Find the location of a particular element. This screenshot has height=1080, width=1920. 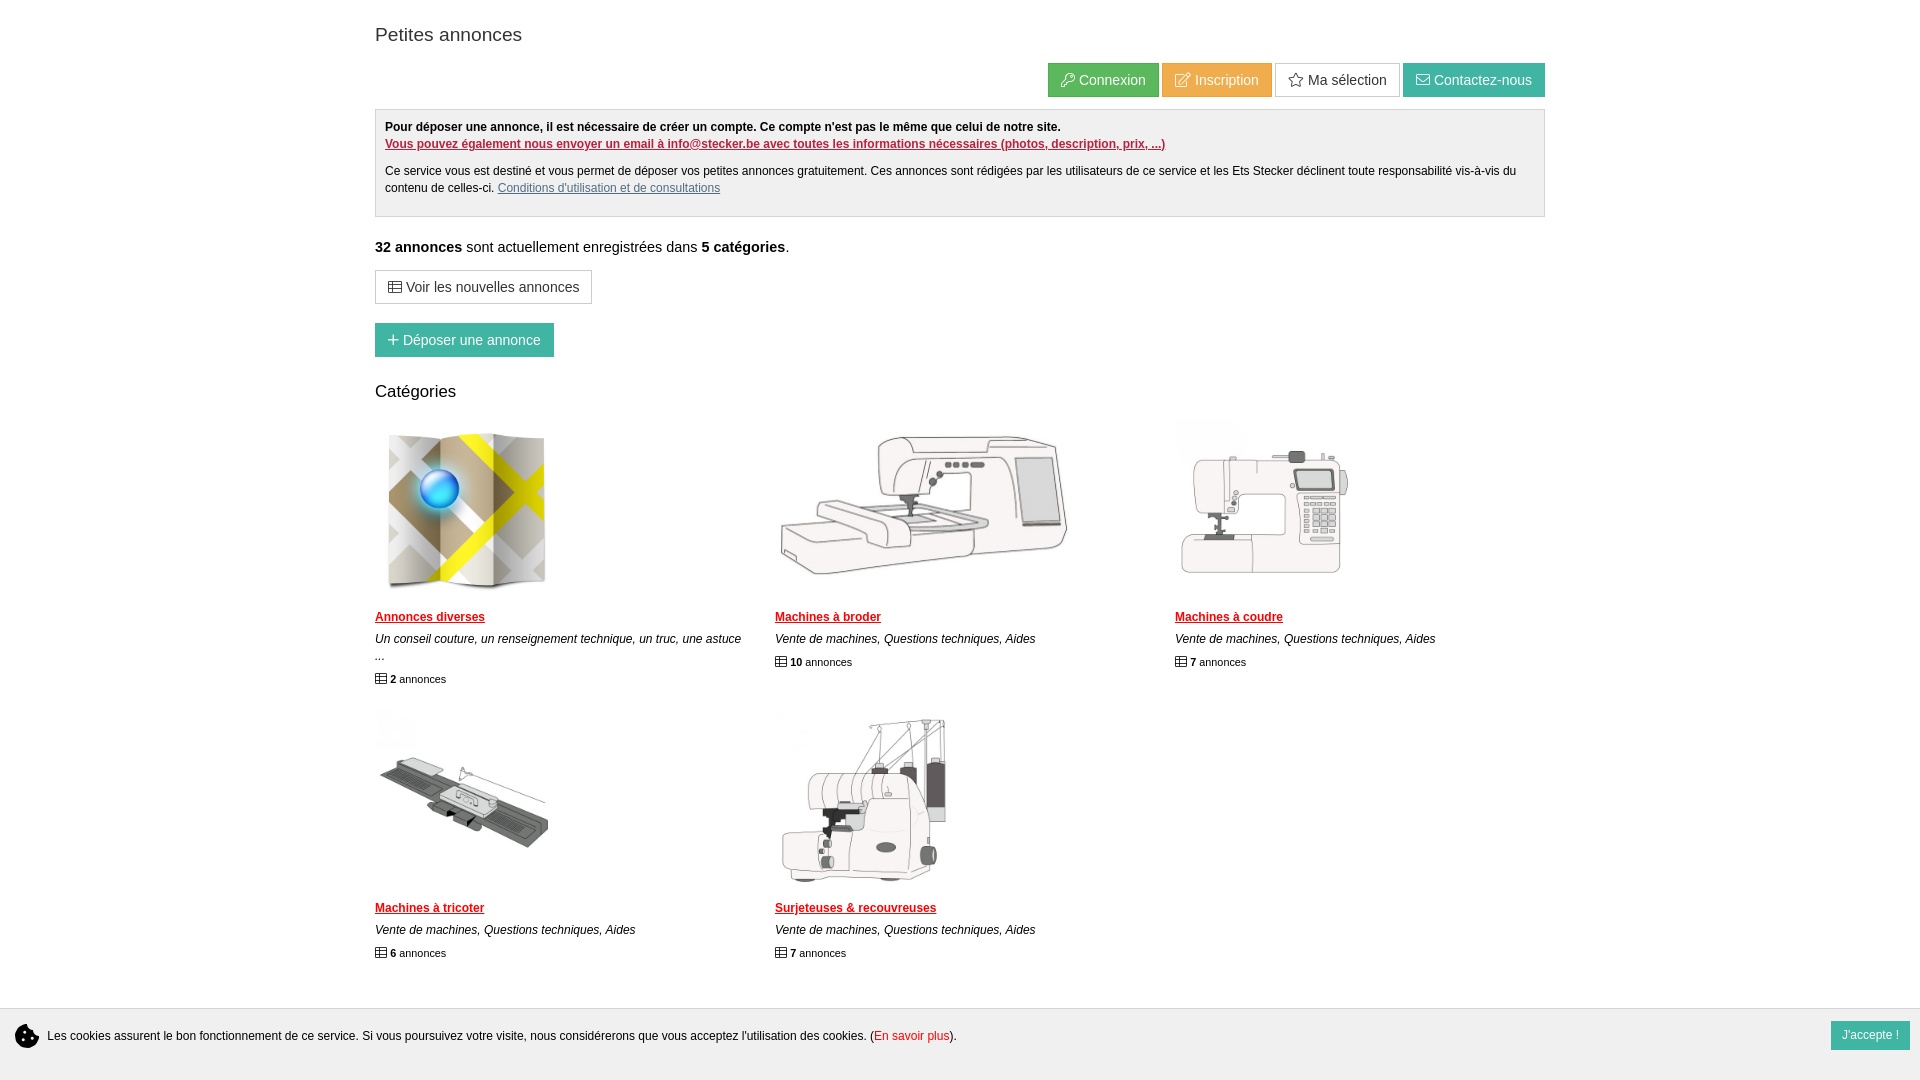

Surjeteuses & recouvreuses is located at coordinates (856, 908).